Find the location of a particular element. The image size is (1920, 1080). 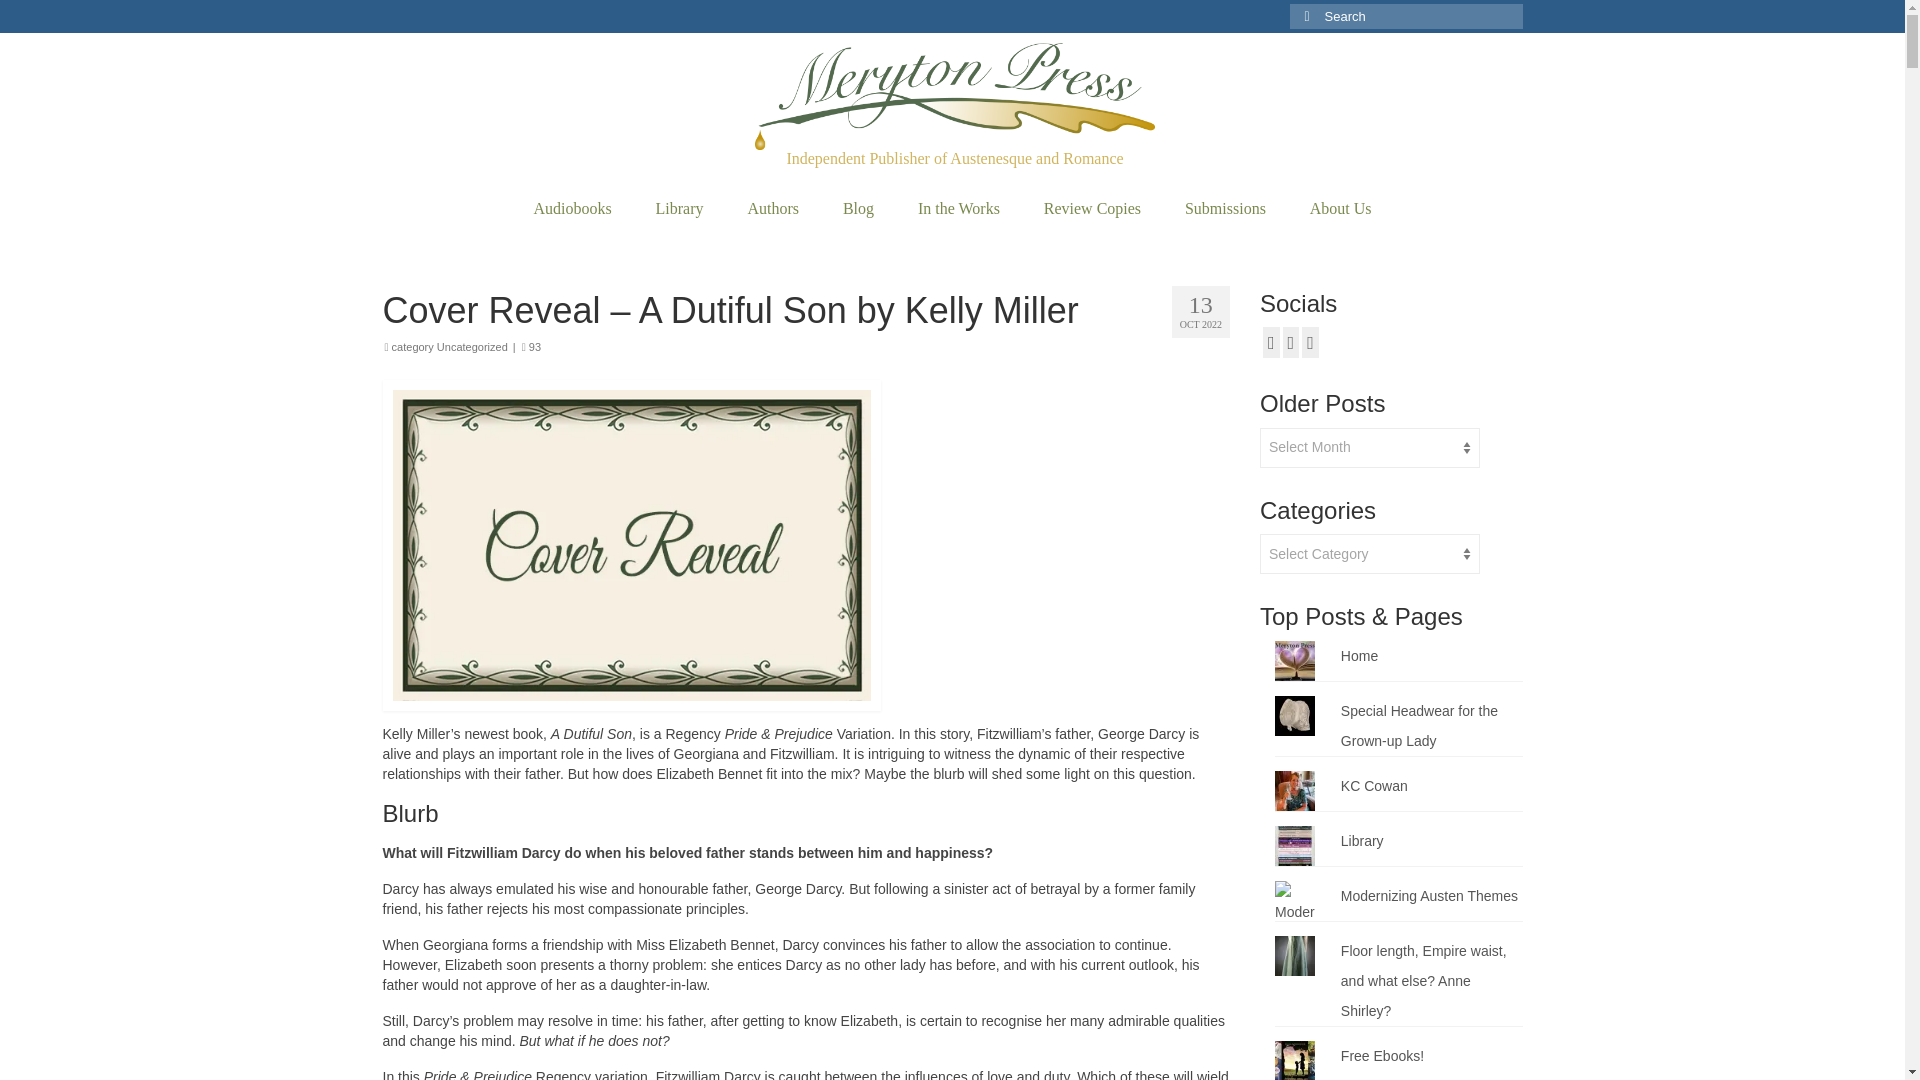

Special Headwear for the Grown-up Lady is located at coordinates (1418, 726).